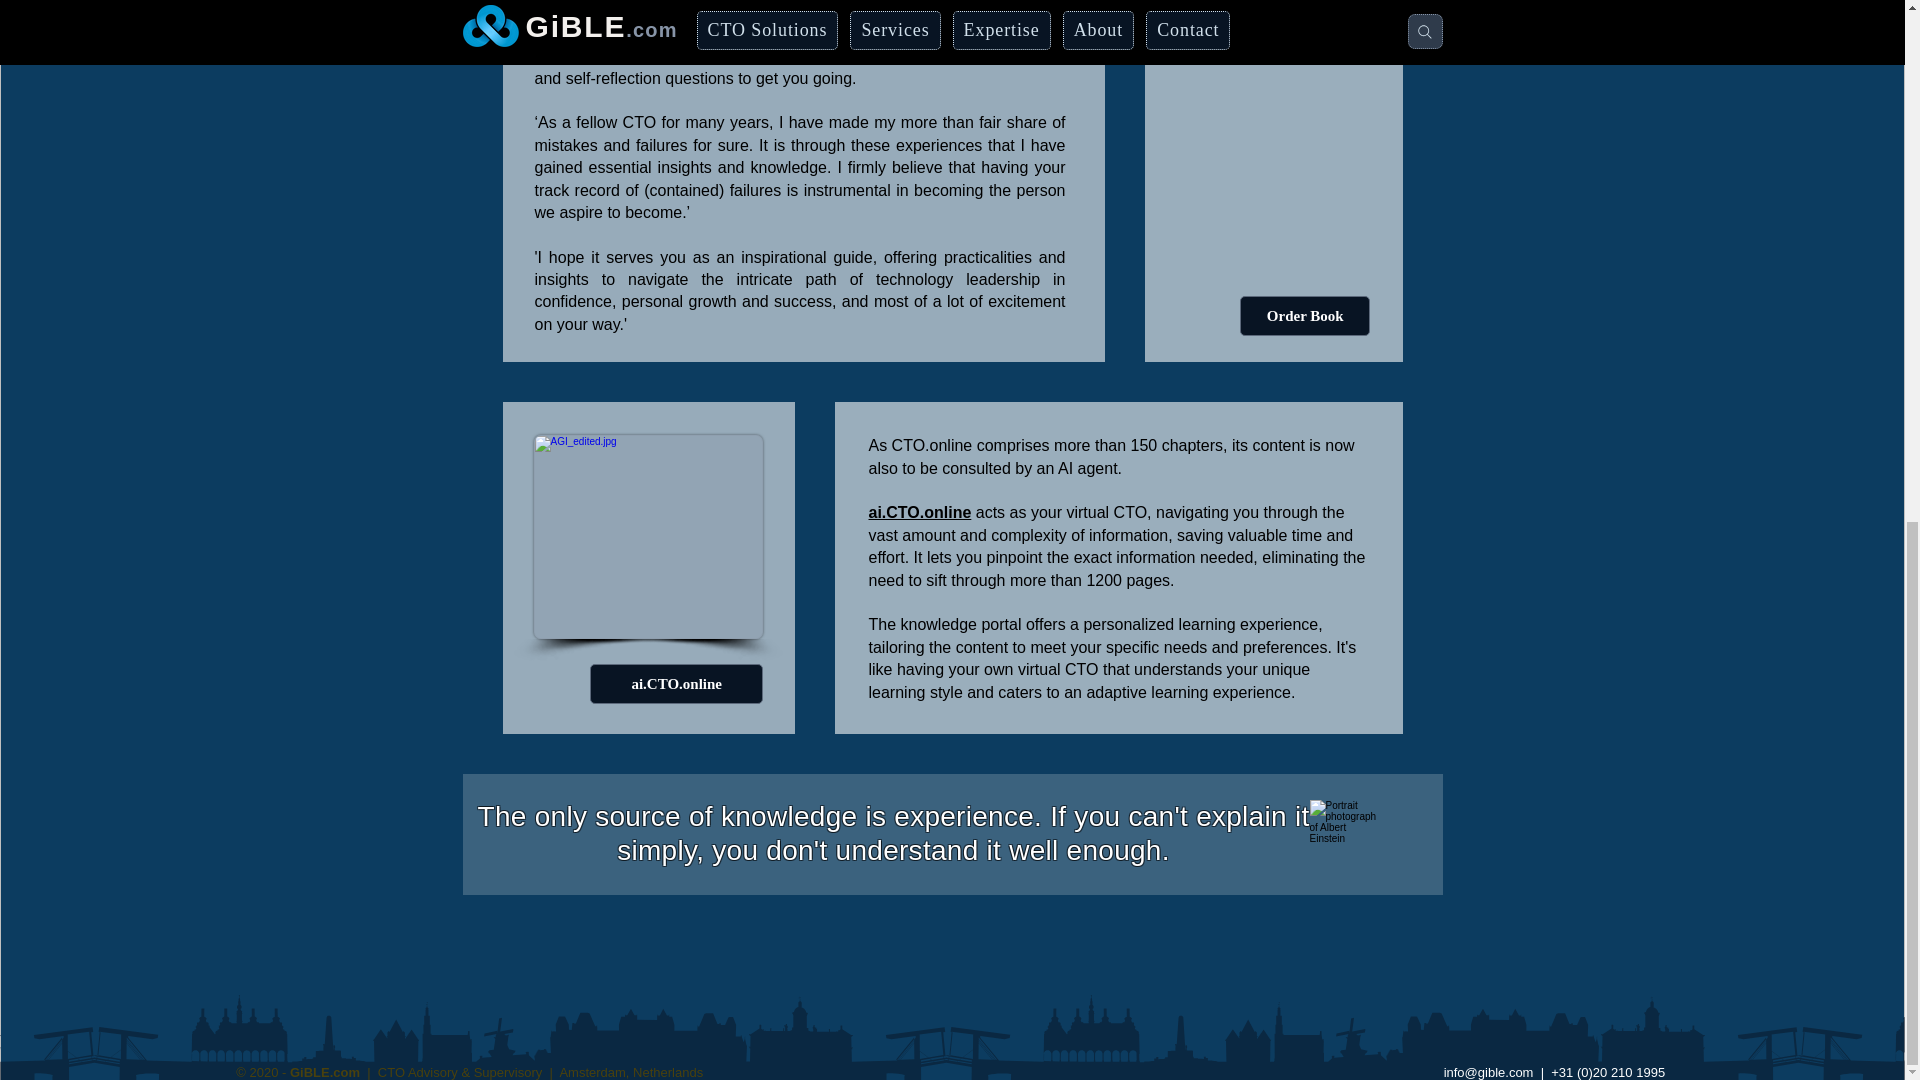  Describe the element at coordinates (676, 684) in the screenshot. I see `ai.CTO.online` at that location.